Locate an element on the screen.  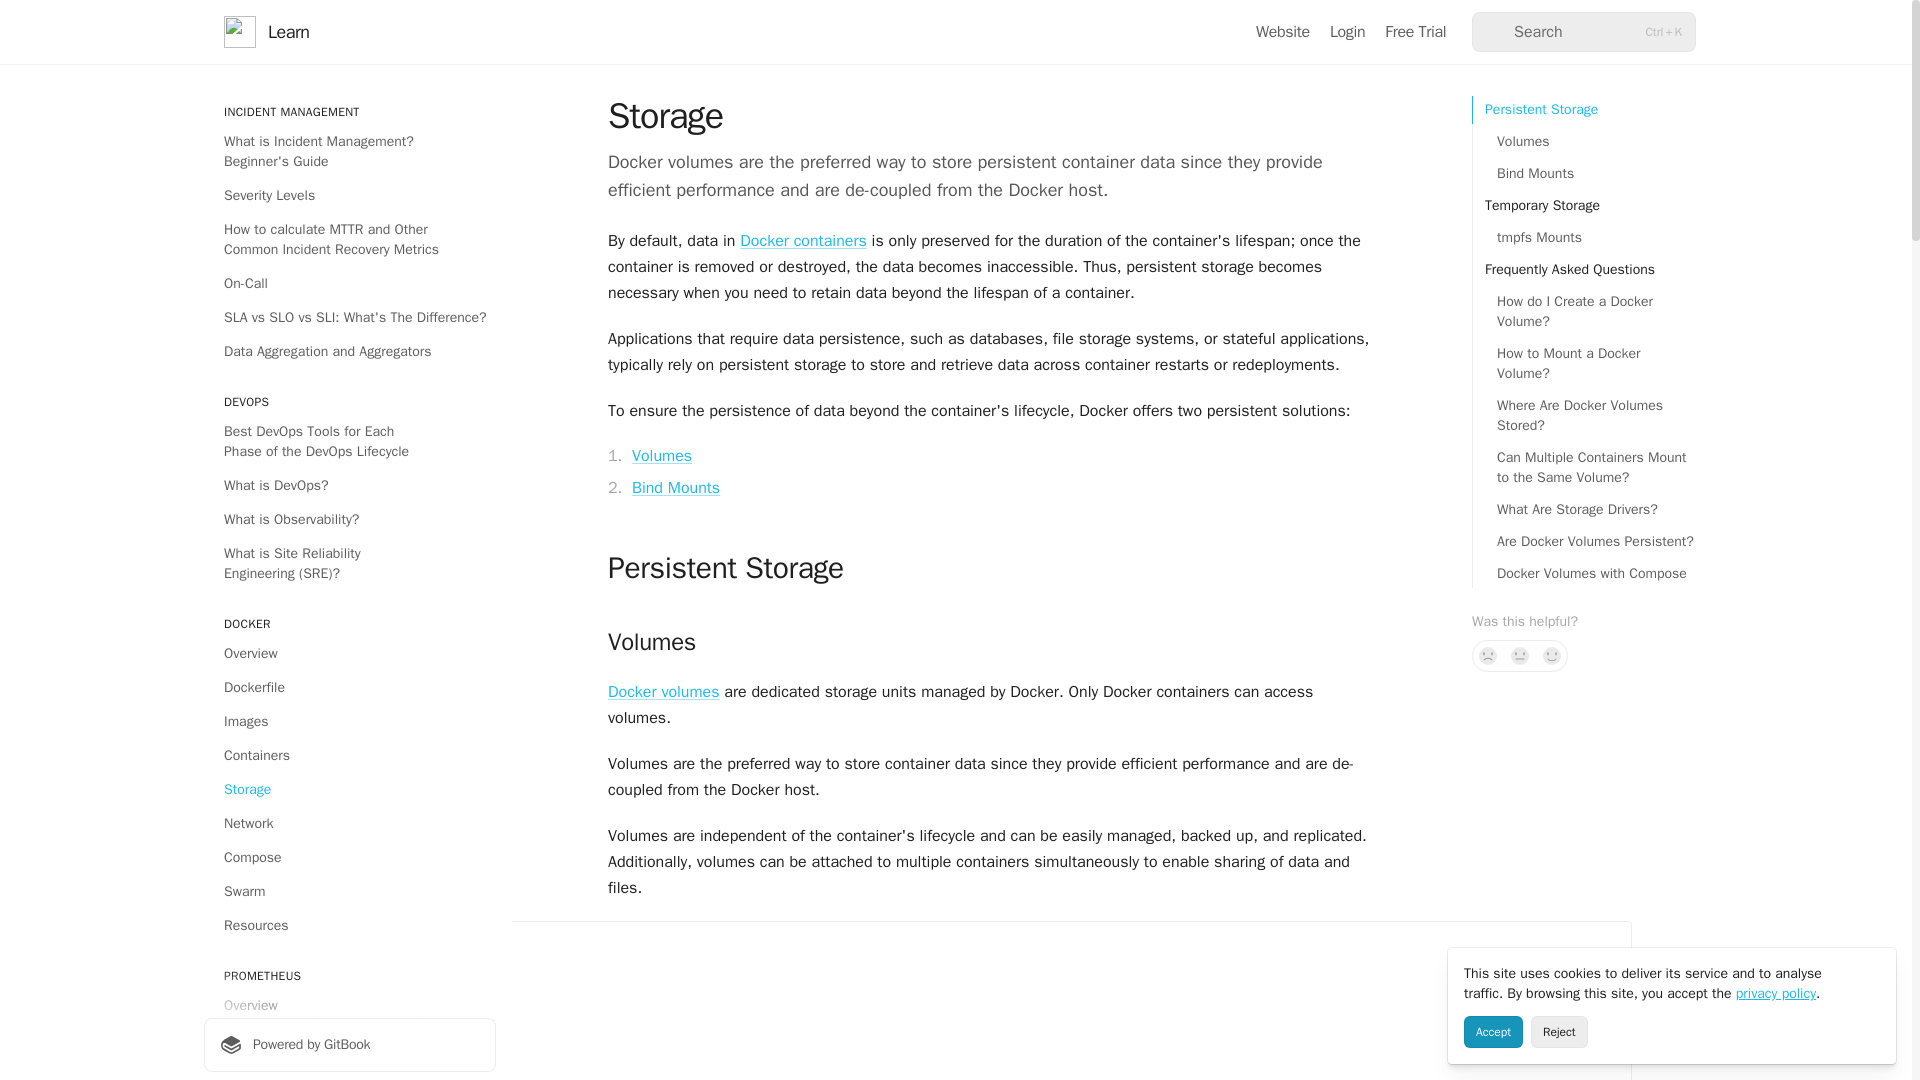
Compose is located at coordinates (349, 858).